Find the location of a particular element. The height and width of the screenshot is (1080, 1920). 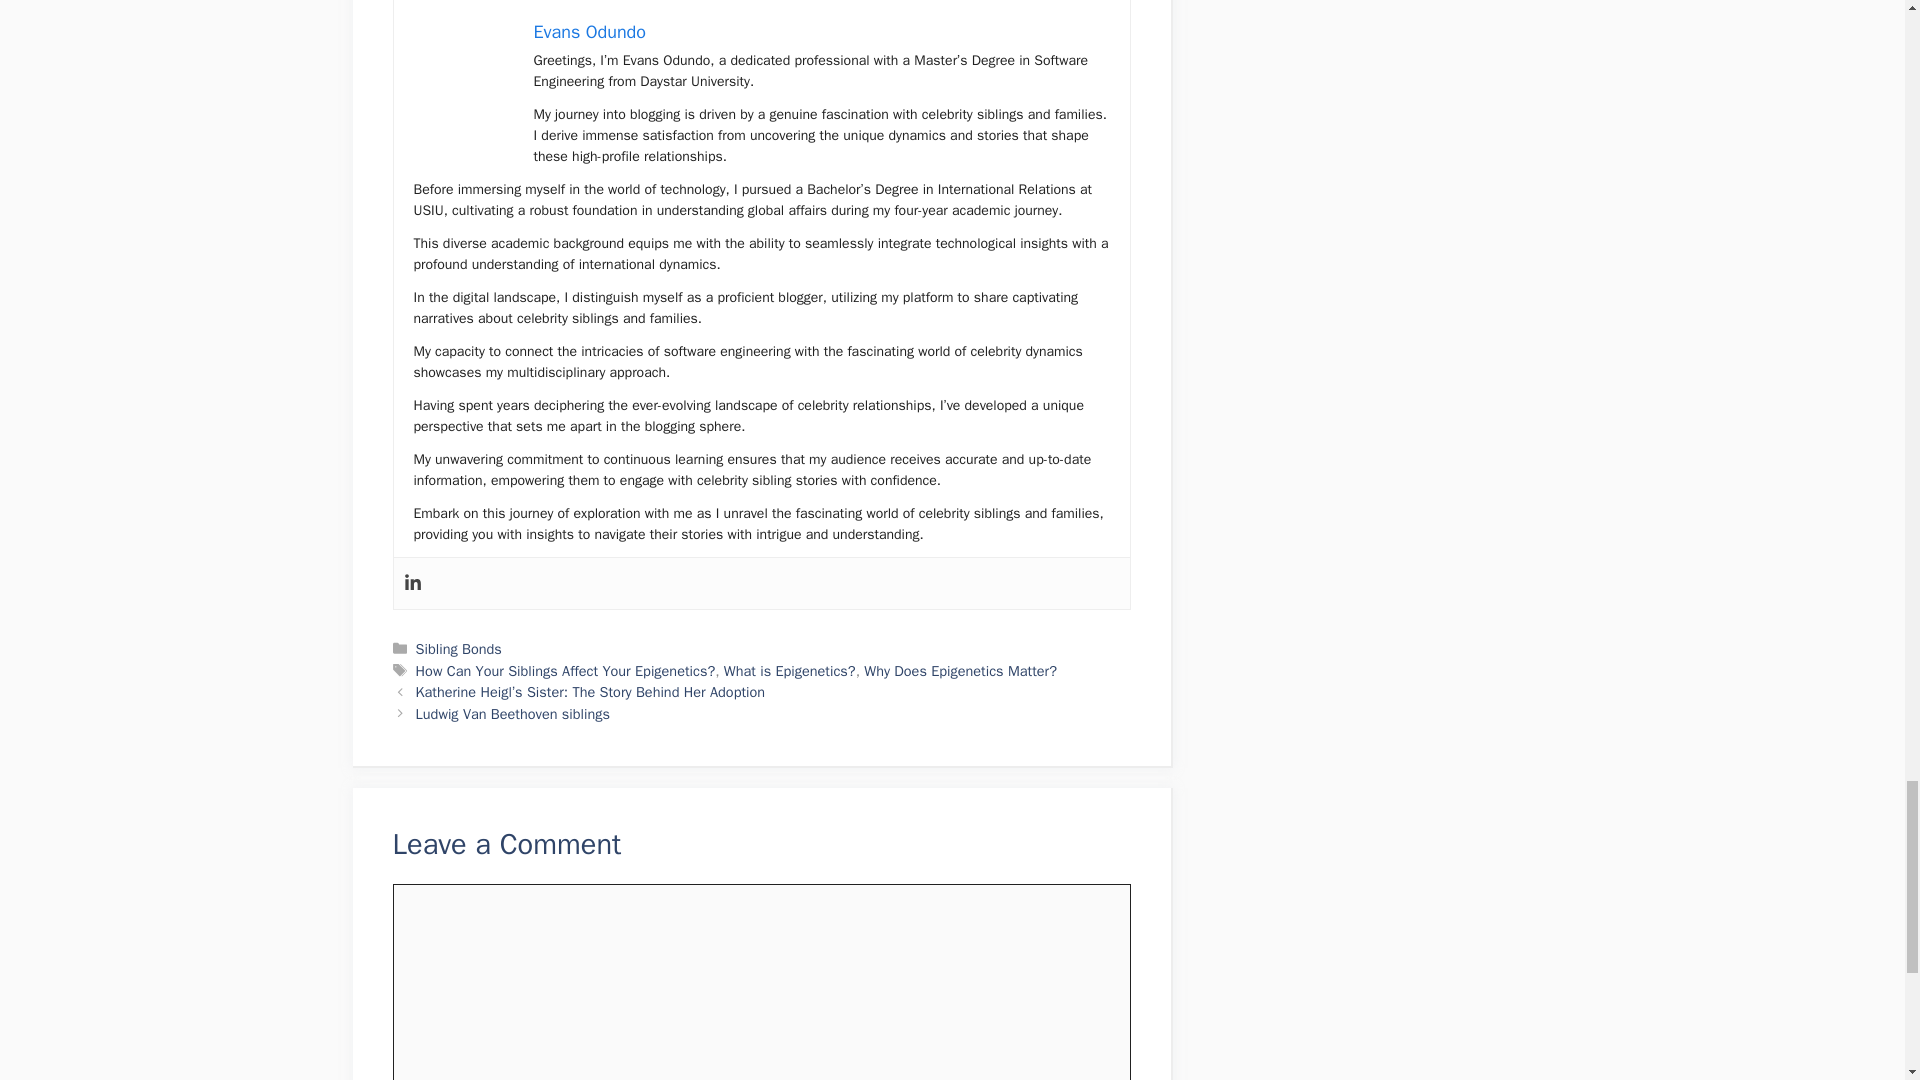

Ludwig Van Beethoven siblings is located at coordinates (513, 714).